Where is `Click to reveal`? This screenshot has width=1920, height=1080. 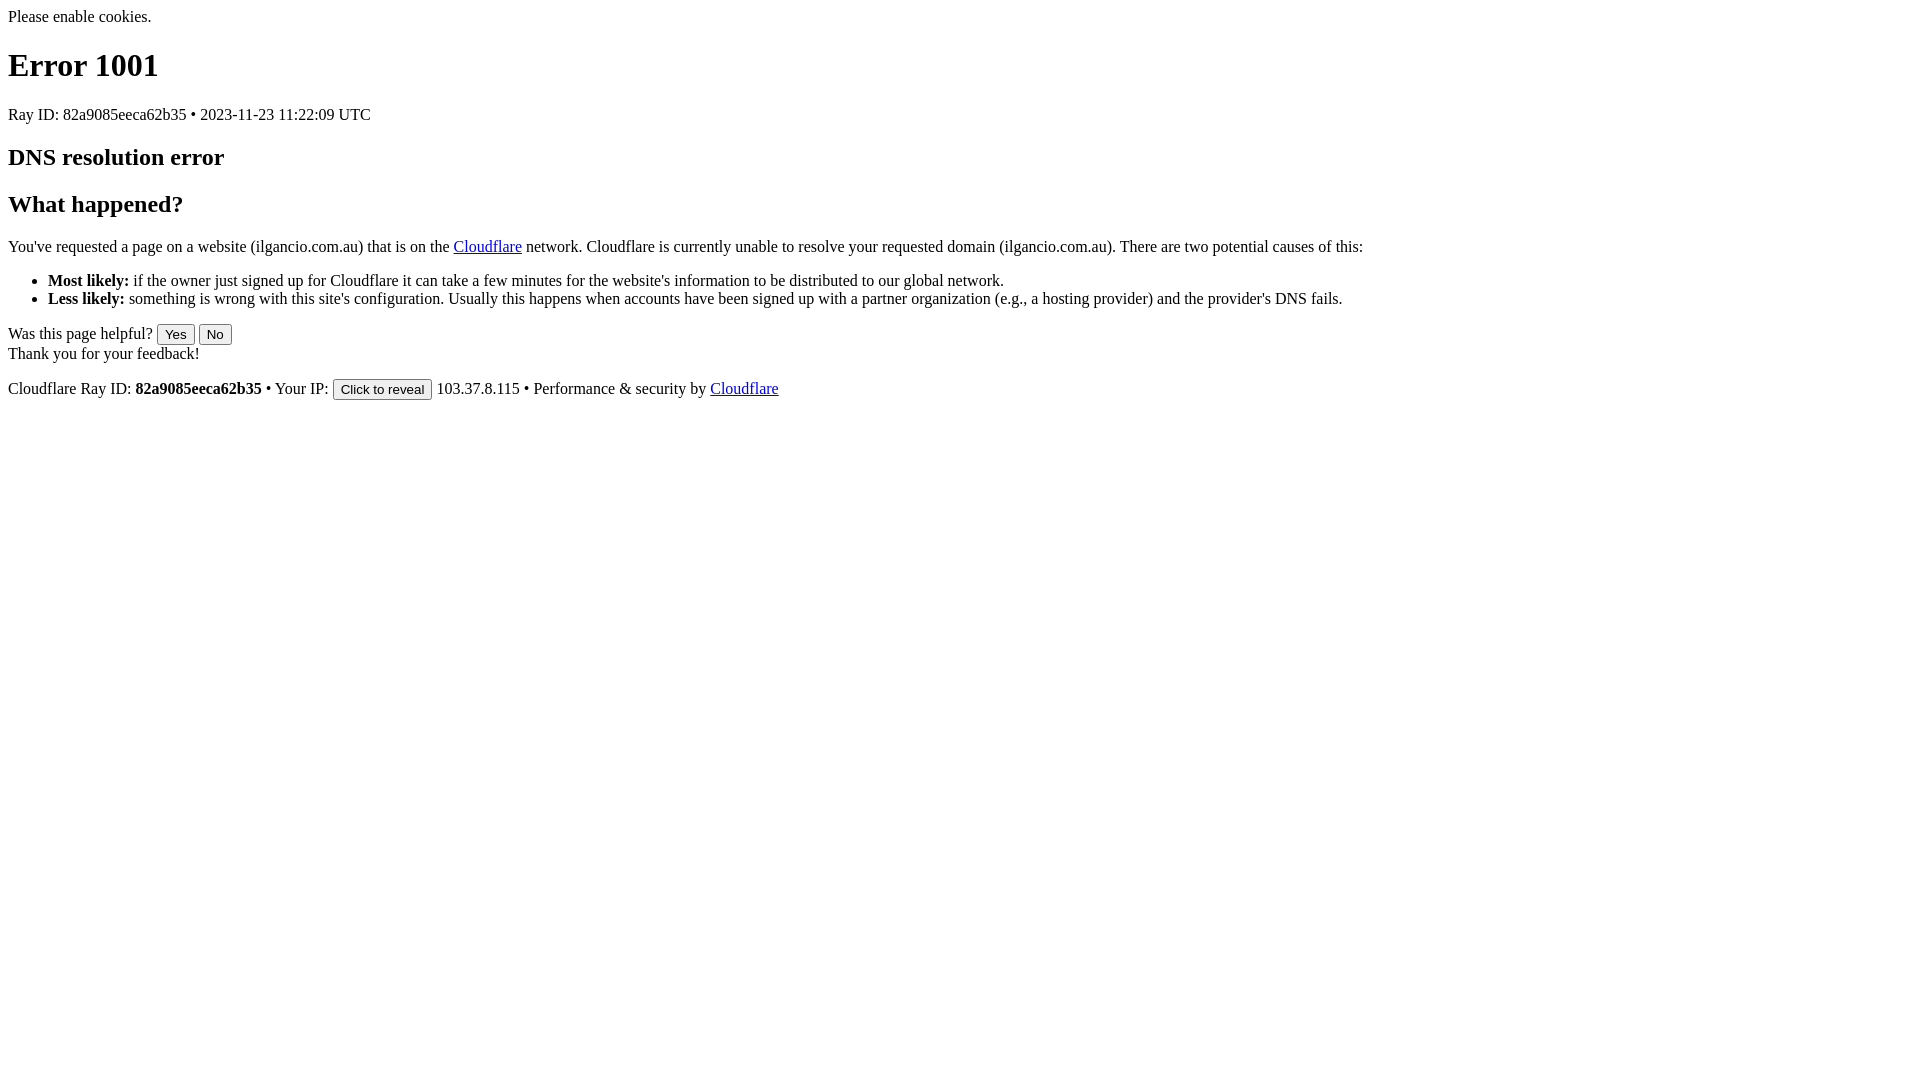 Click to reveal is located at coordinates (383, 390).